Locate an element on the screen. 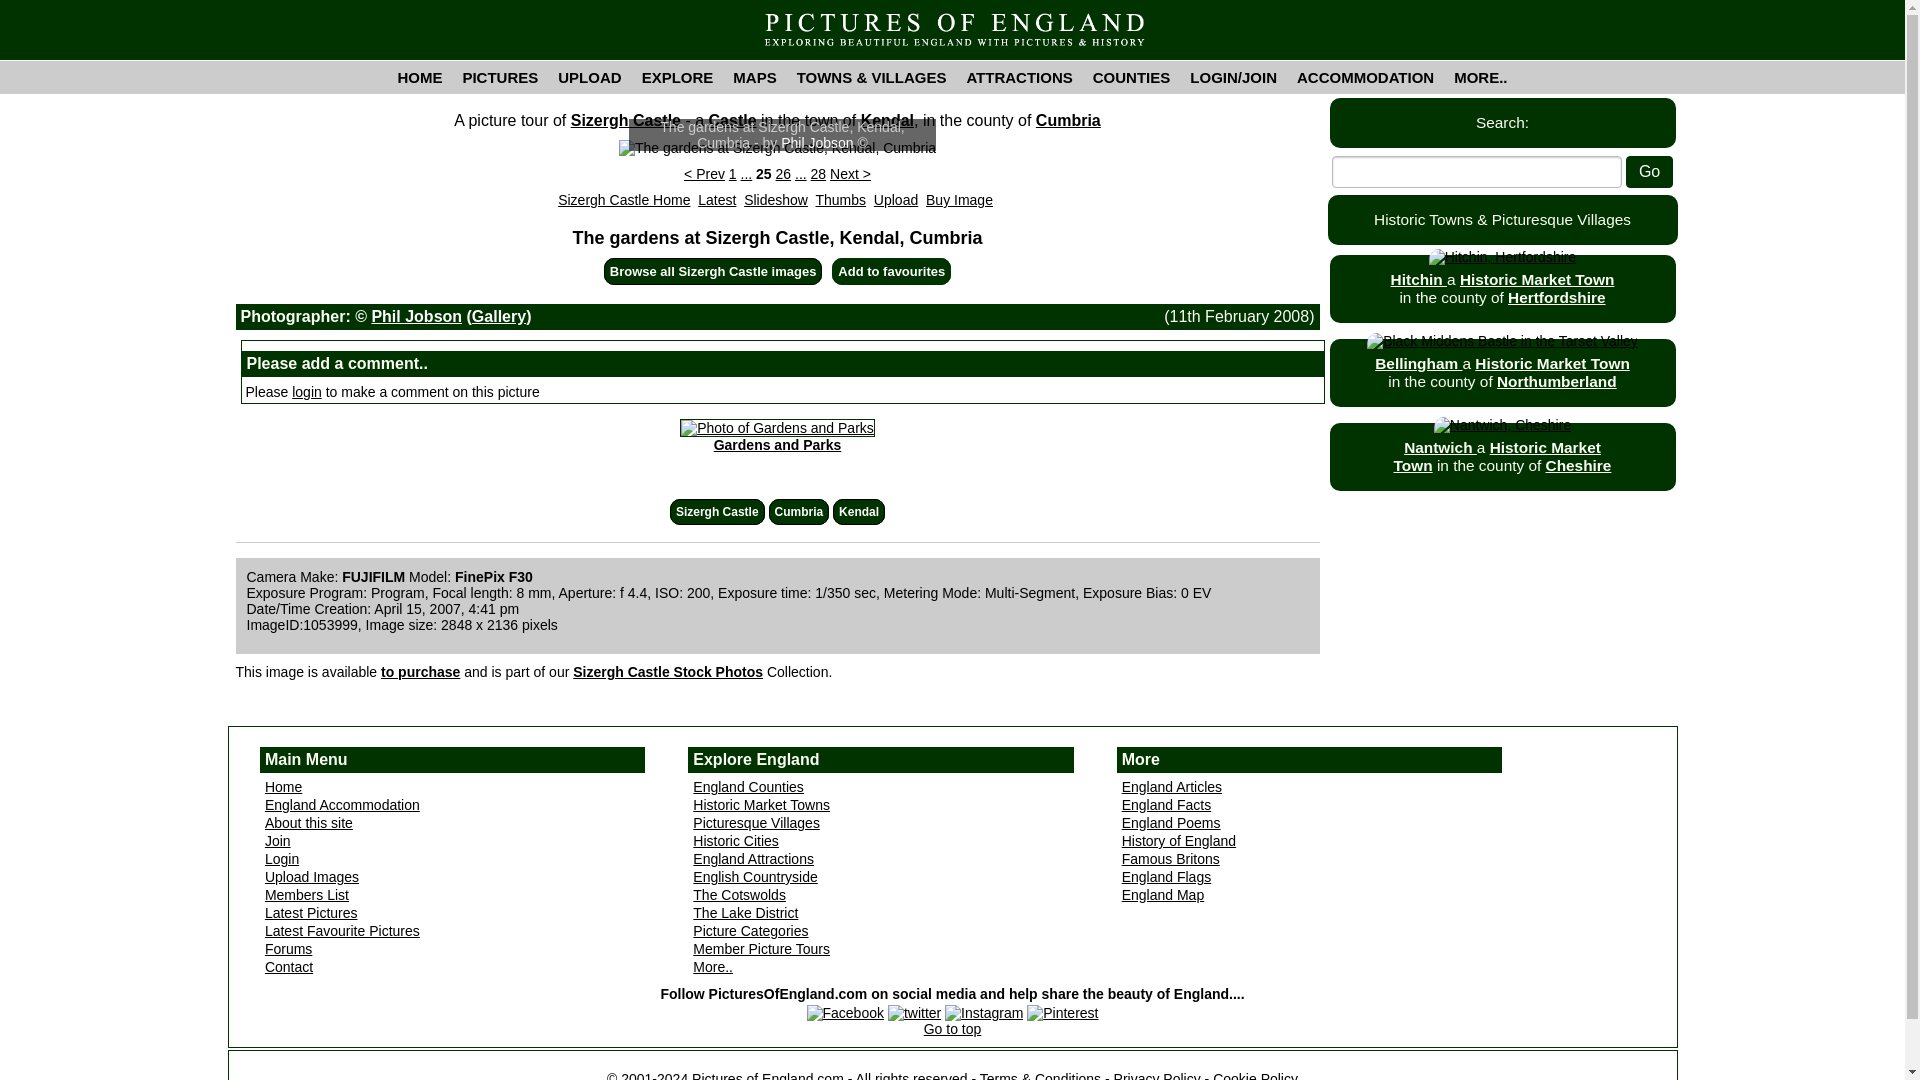  Hertfordshire is located at coordinates (1556, 297).